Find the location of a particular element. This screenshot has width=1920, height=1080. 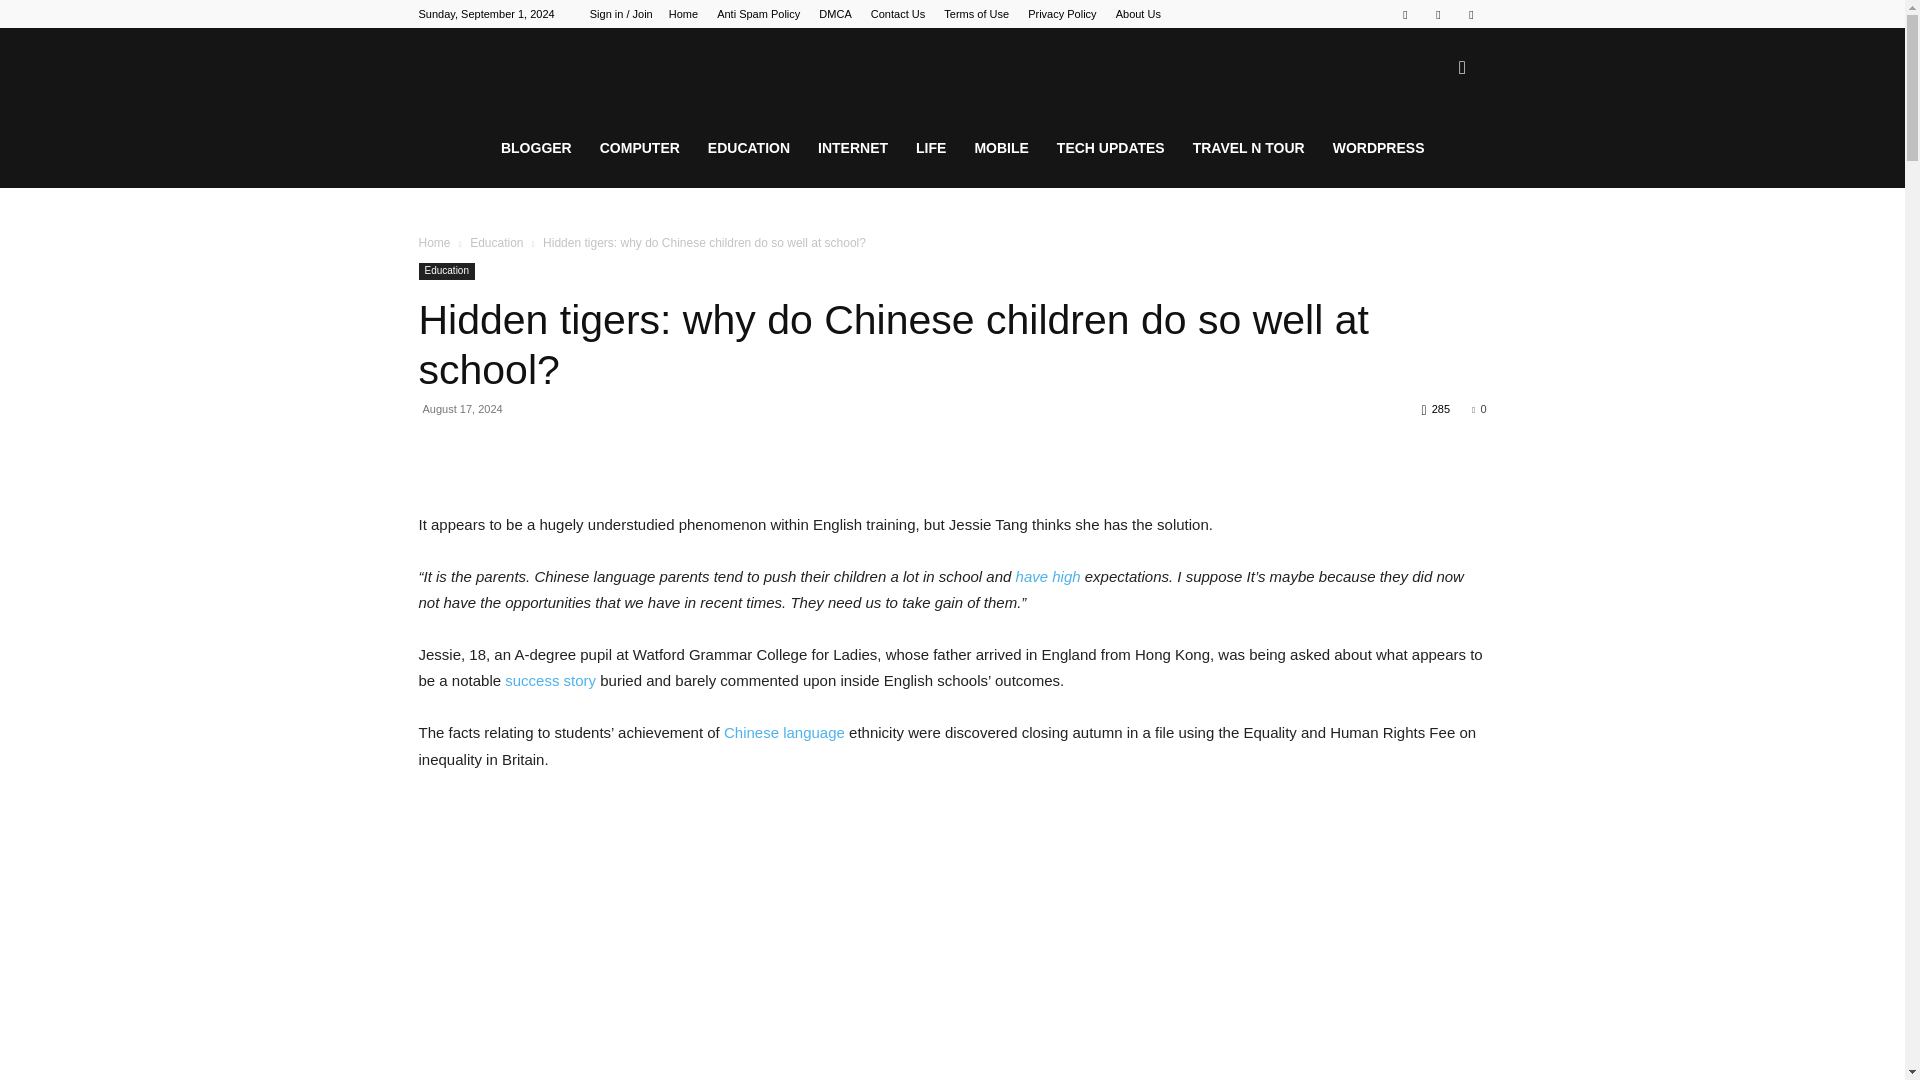

Anti Spam Policy is located at coordinates (758, 14).